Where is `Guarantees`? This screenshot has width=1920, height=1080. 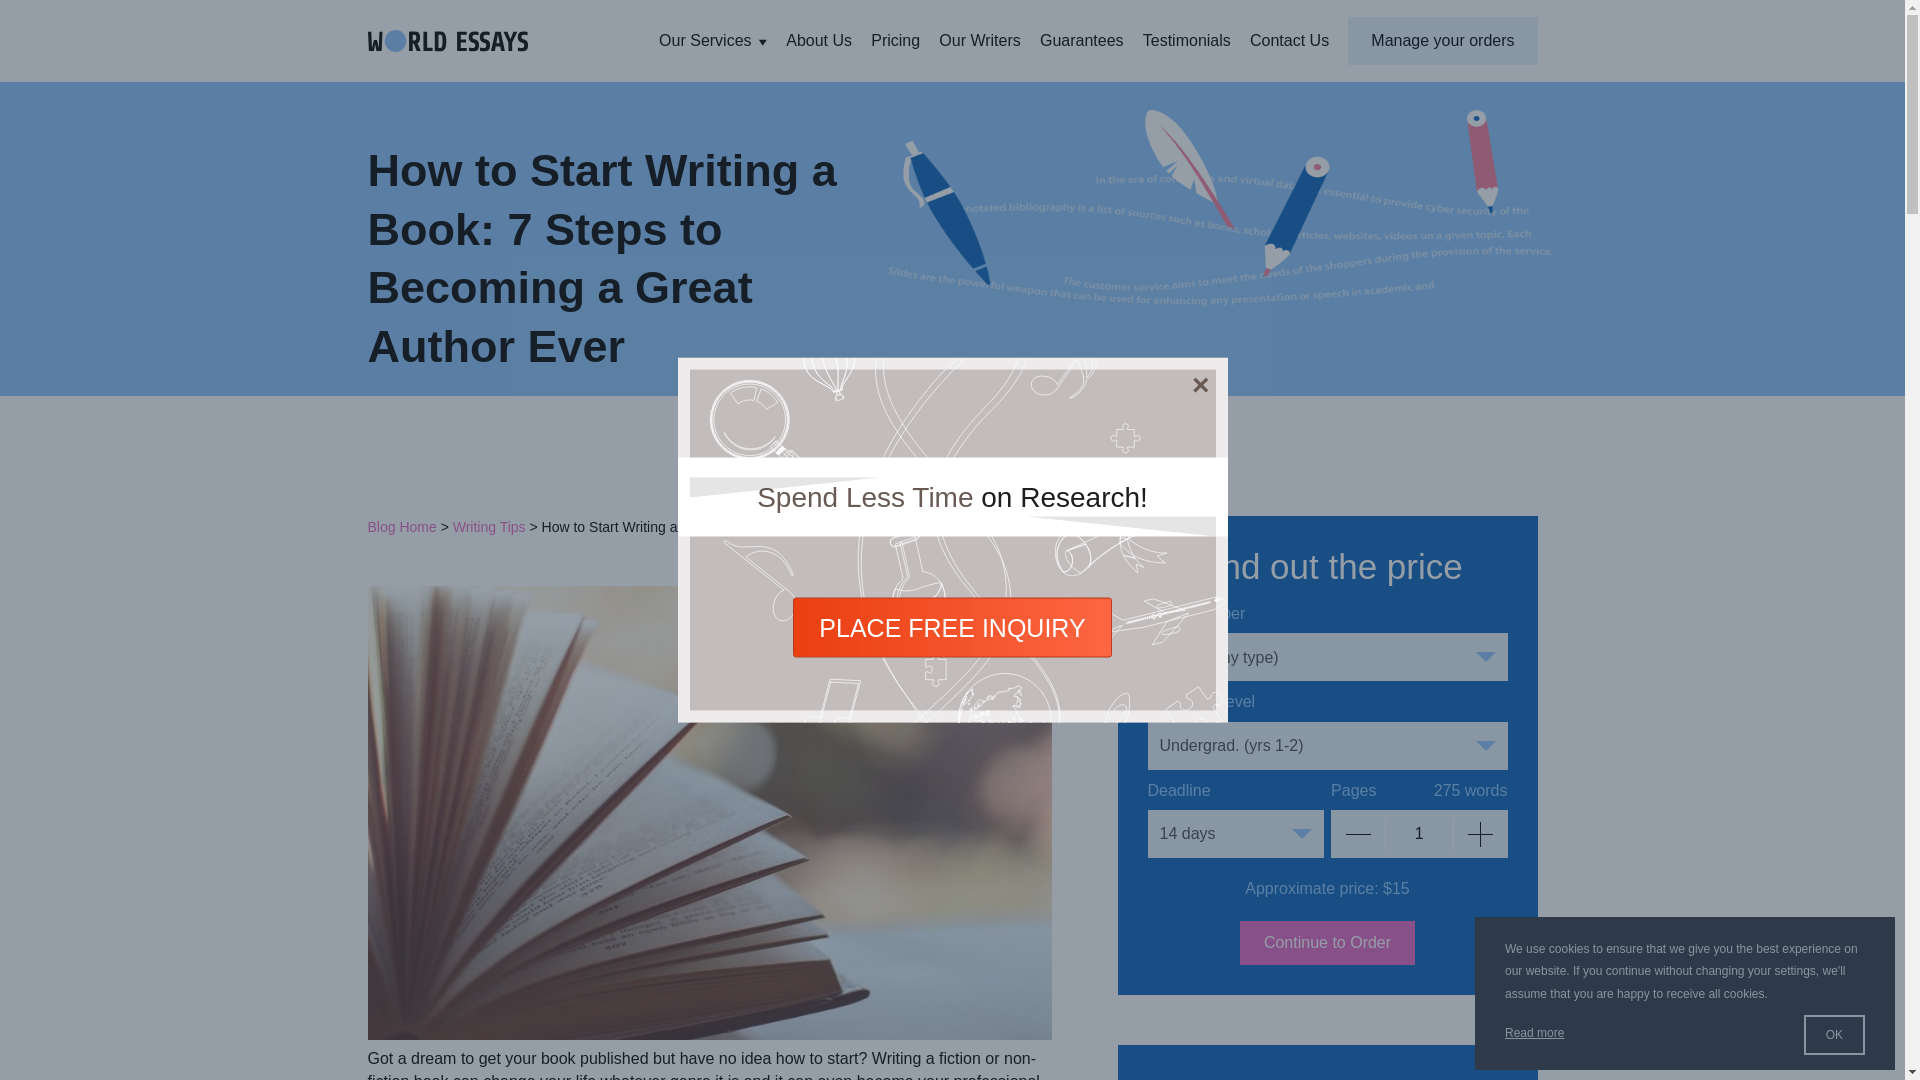
Guarantees is located at coordinates (1080, 41).